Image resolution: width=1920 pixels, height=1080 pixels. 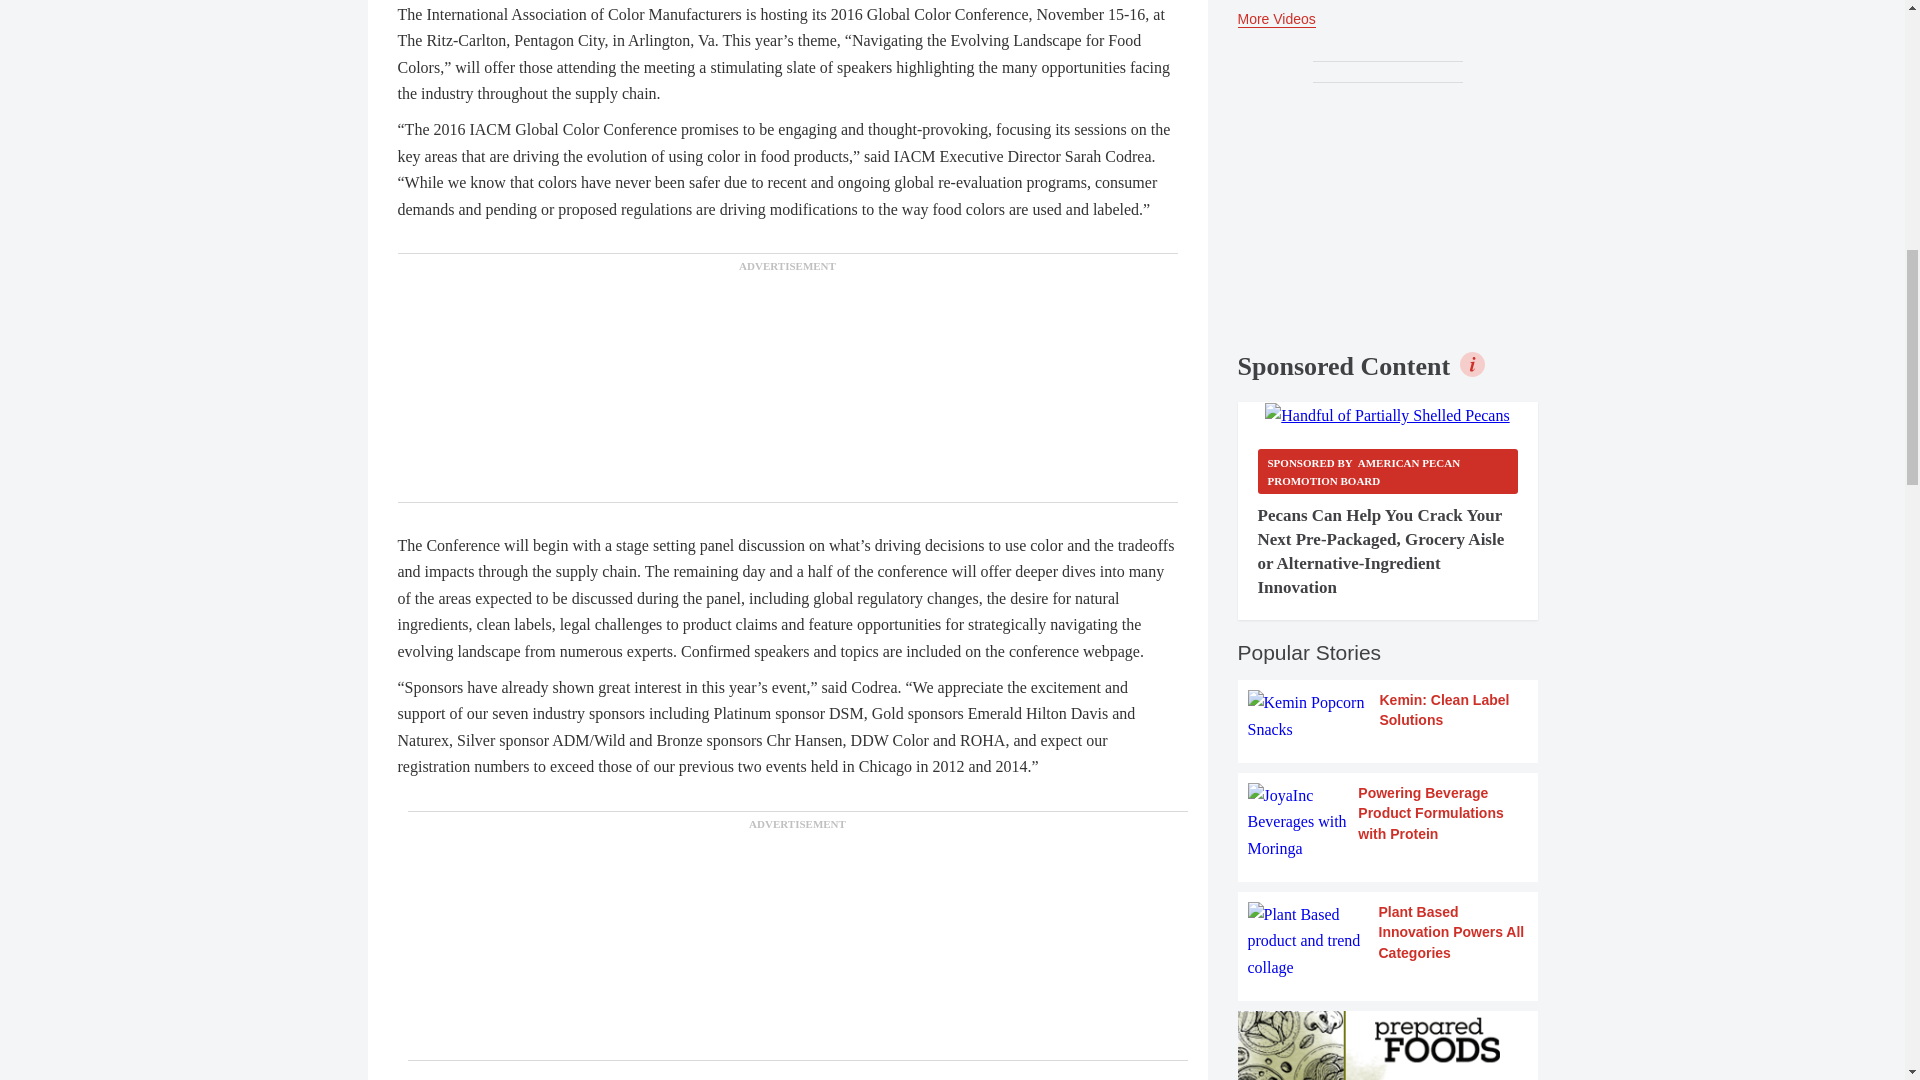 What do you see at coordinates (1388, 940) in the screenshot?
I see `Plant Based Innovation Powers All Categories` at bounding box center [1388, 940].